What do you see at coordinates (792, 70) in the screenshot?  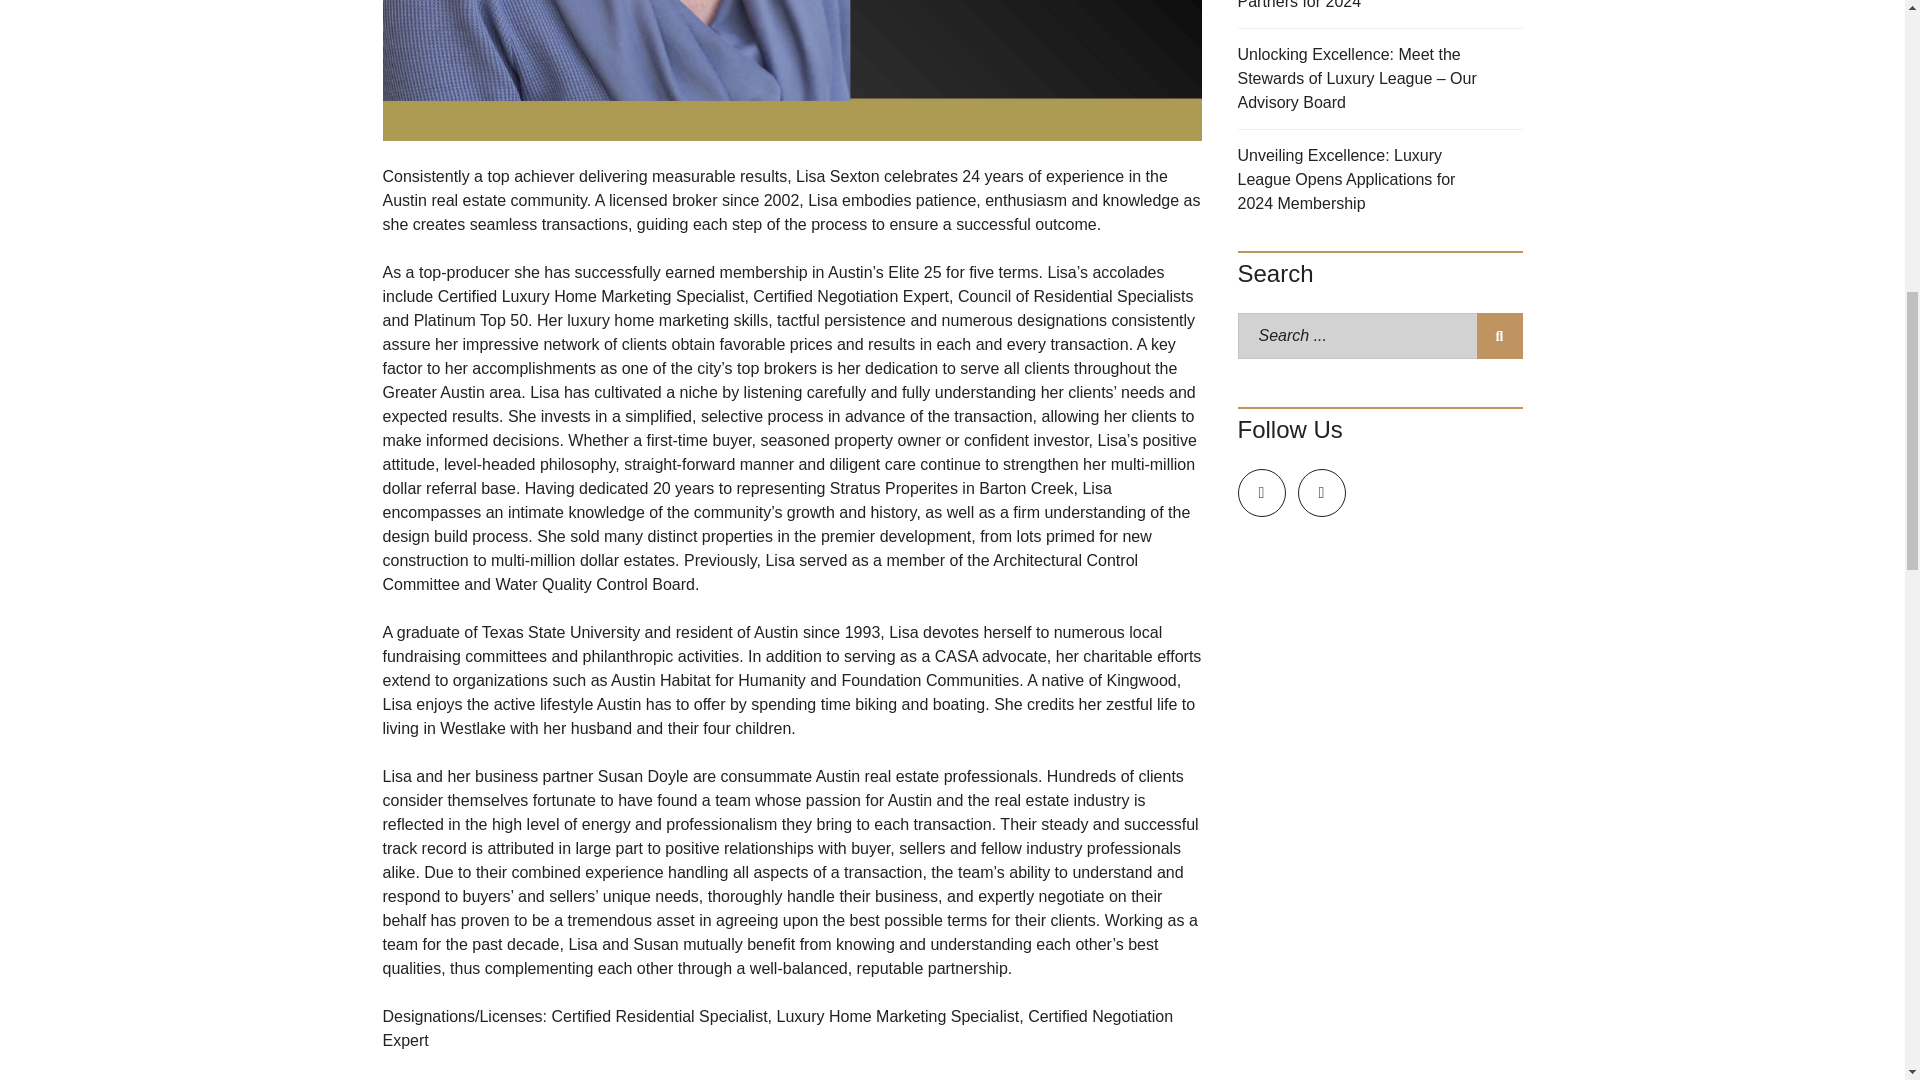 I see `Meet Lisa Sexton` at bounding box center [792, 70].